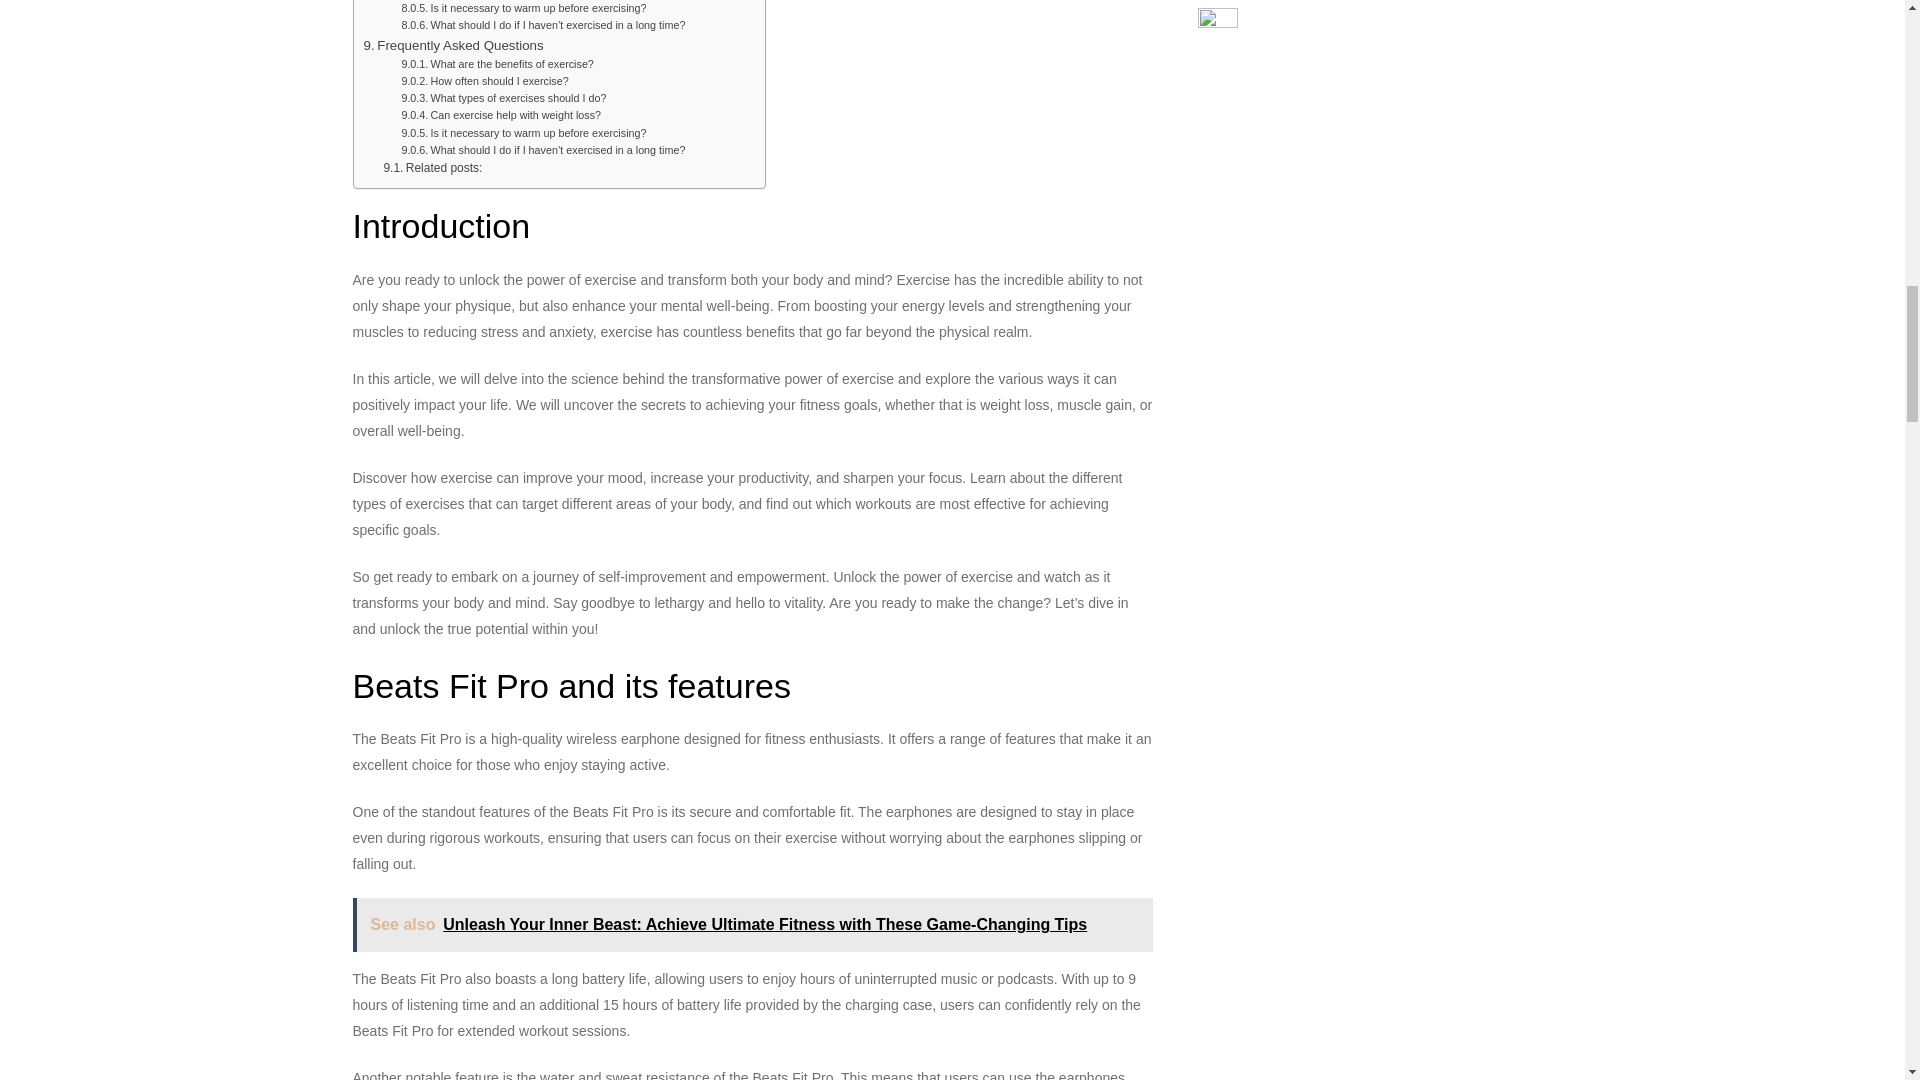  Describe the element at coordinates (523, 133) in the screenshot. I see `Is it necessary to warm up before exercising?` at that location.